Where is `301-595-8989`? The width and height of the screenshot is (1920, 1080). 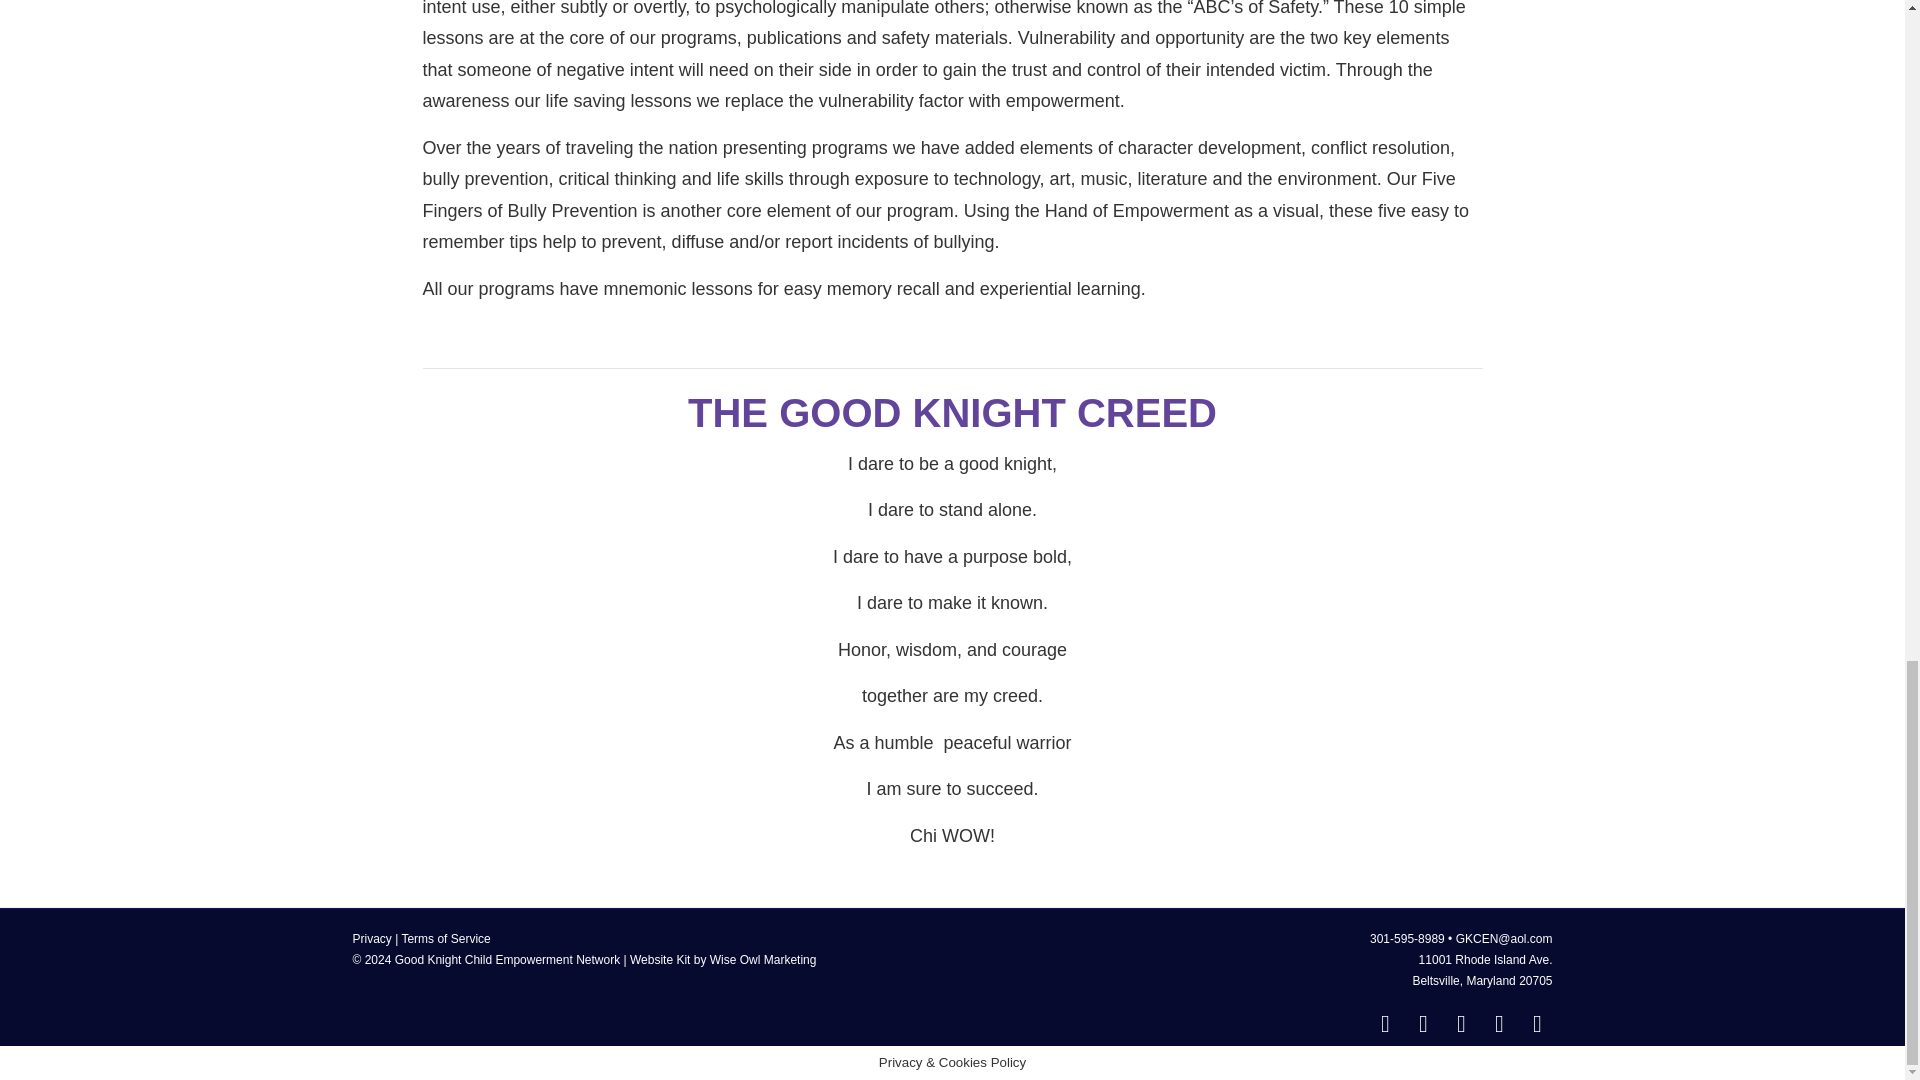 301-595-8989 is located at coordinates (1408, 939).